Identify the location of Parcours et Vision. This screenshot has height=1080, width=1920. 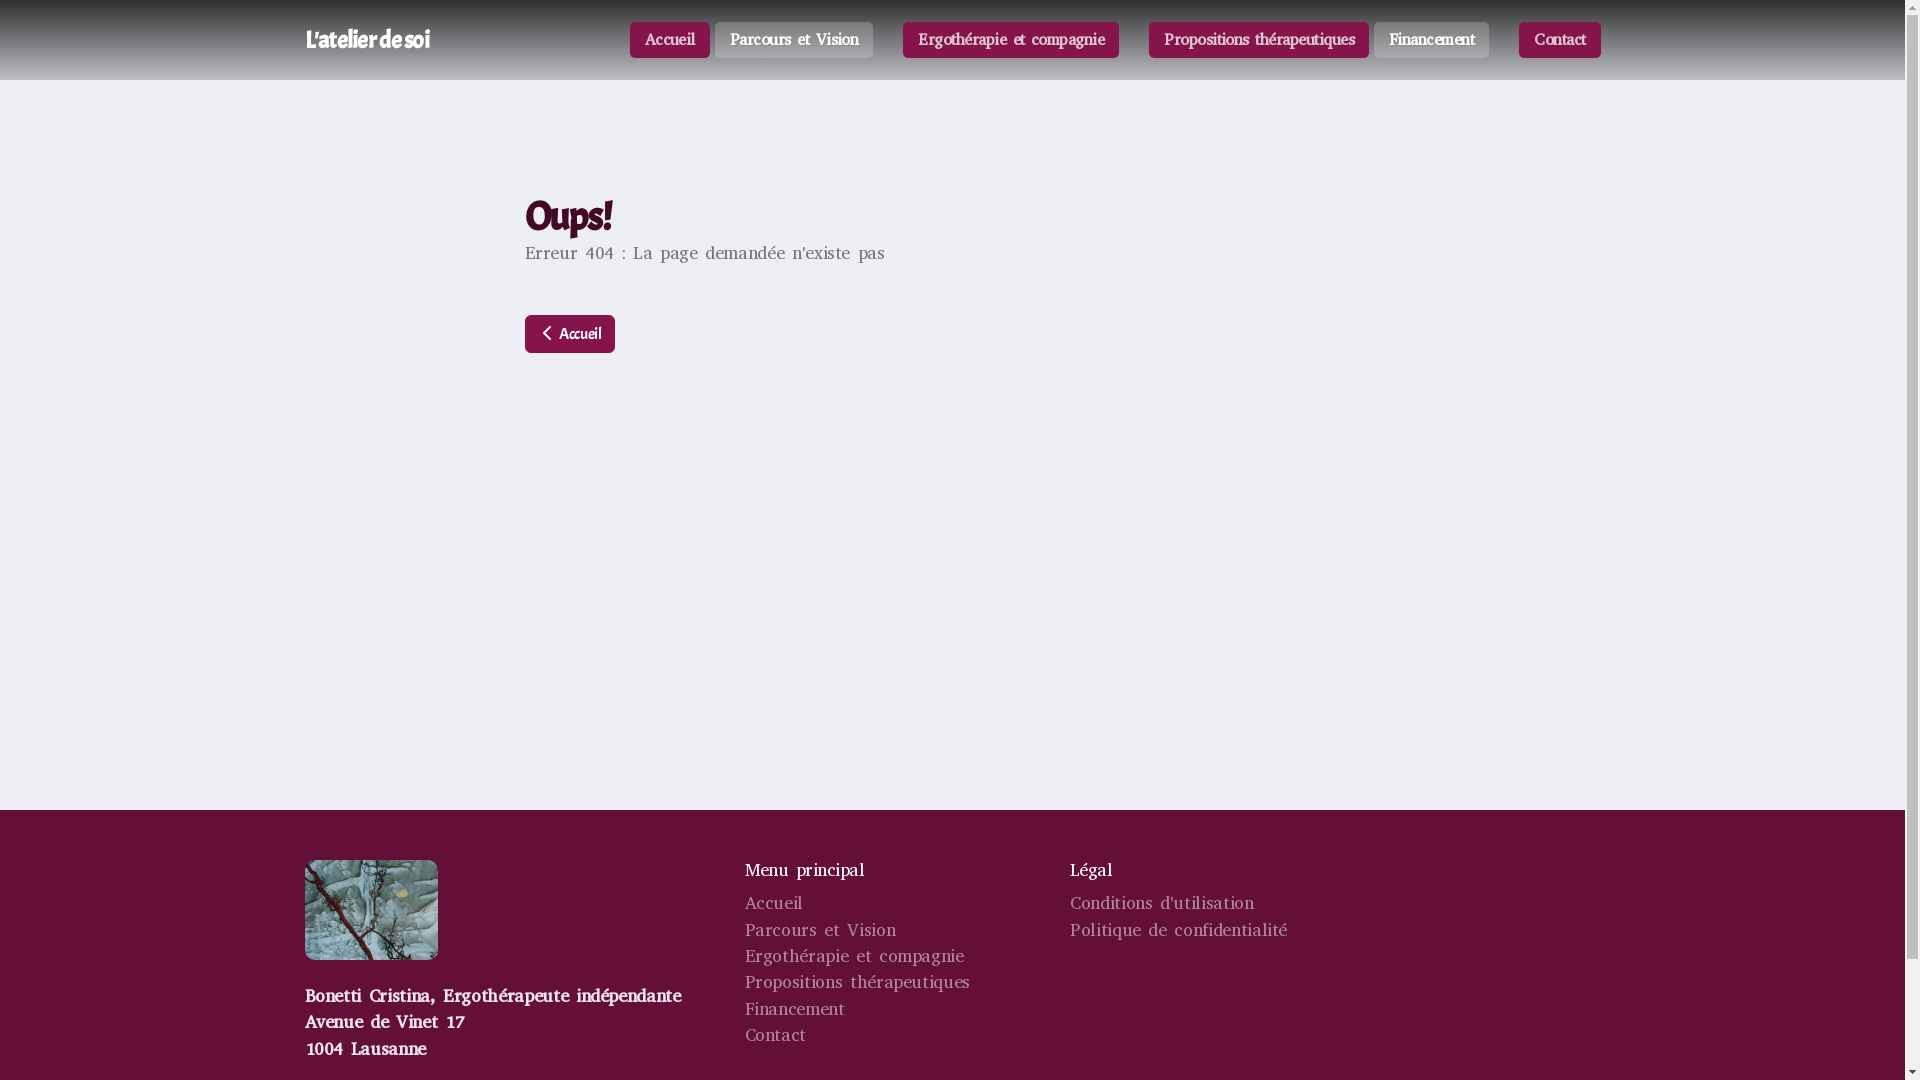
(820, 930).